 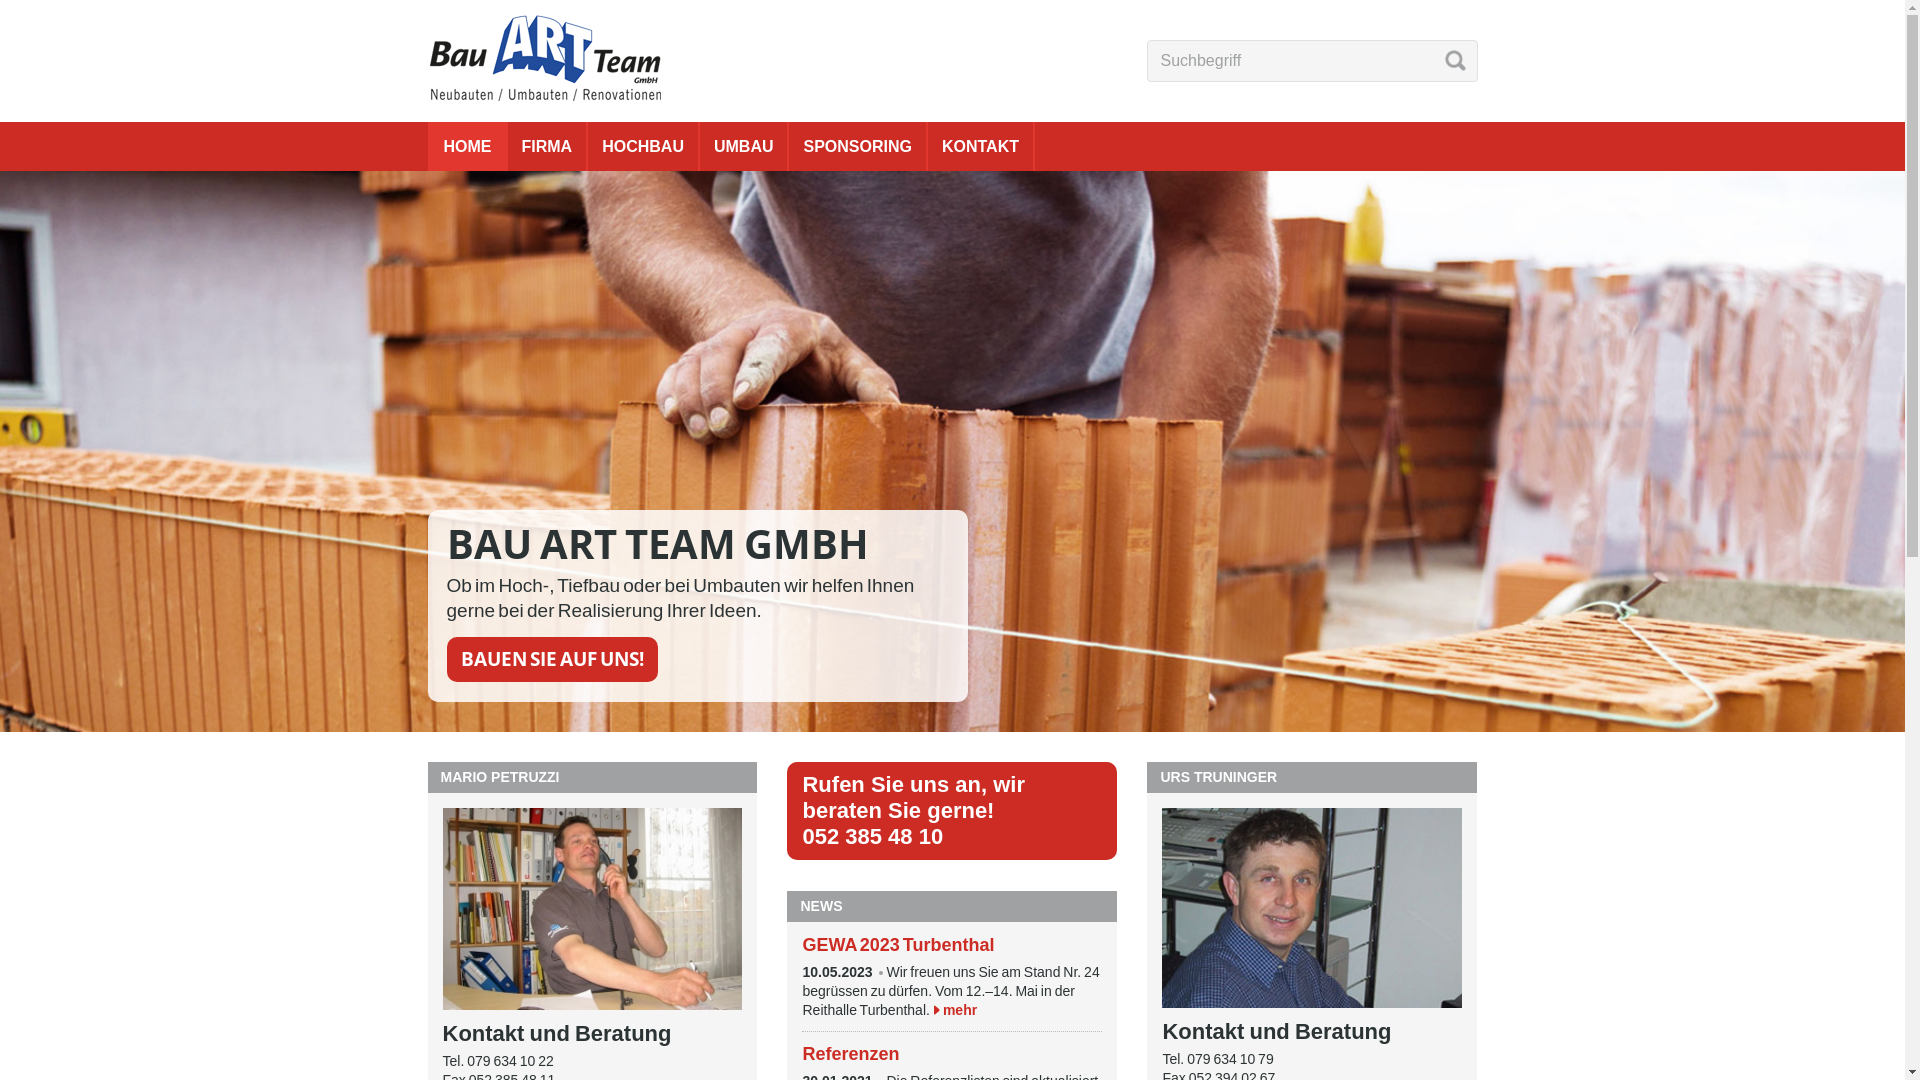 I want to click on HOCHBAU, so click(x=643, y=146).